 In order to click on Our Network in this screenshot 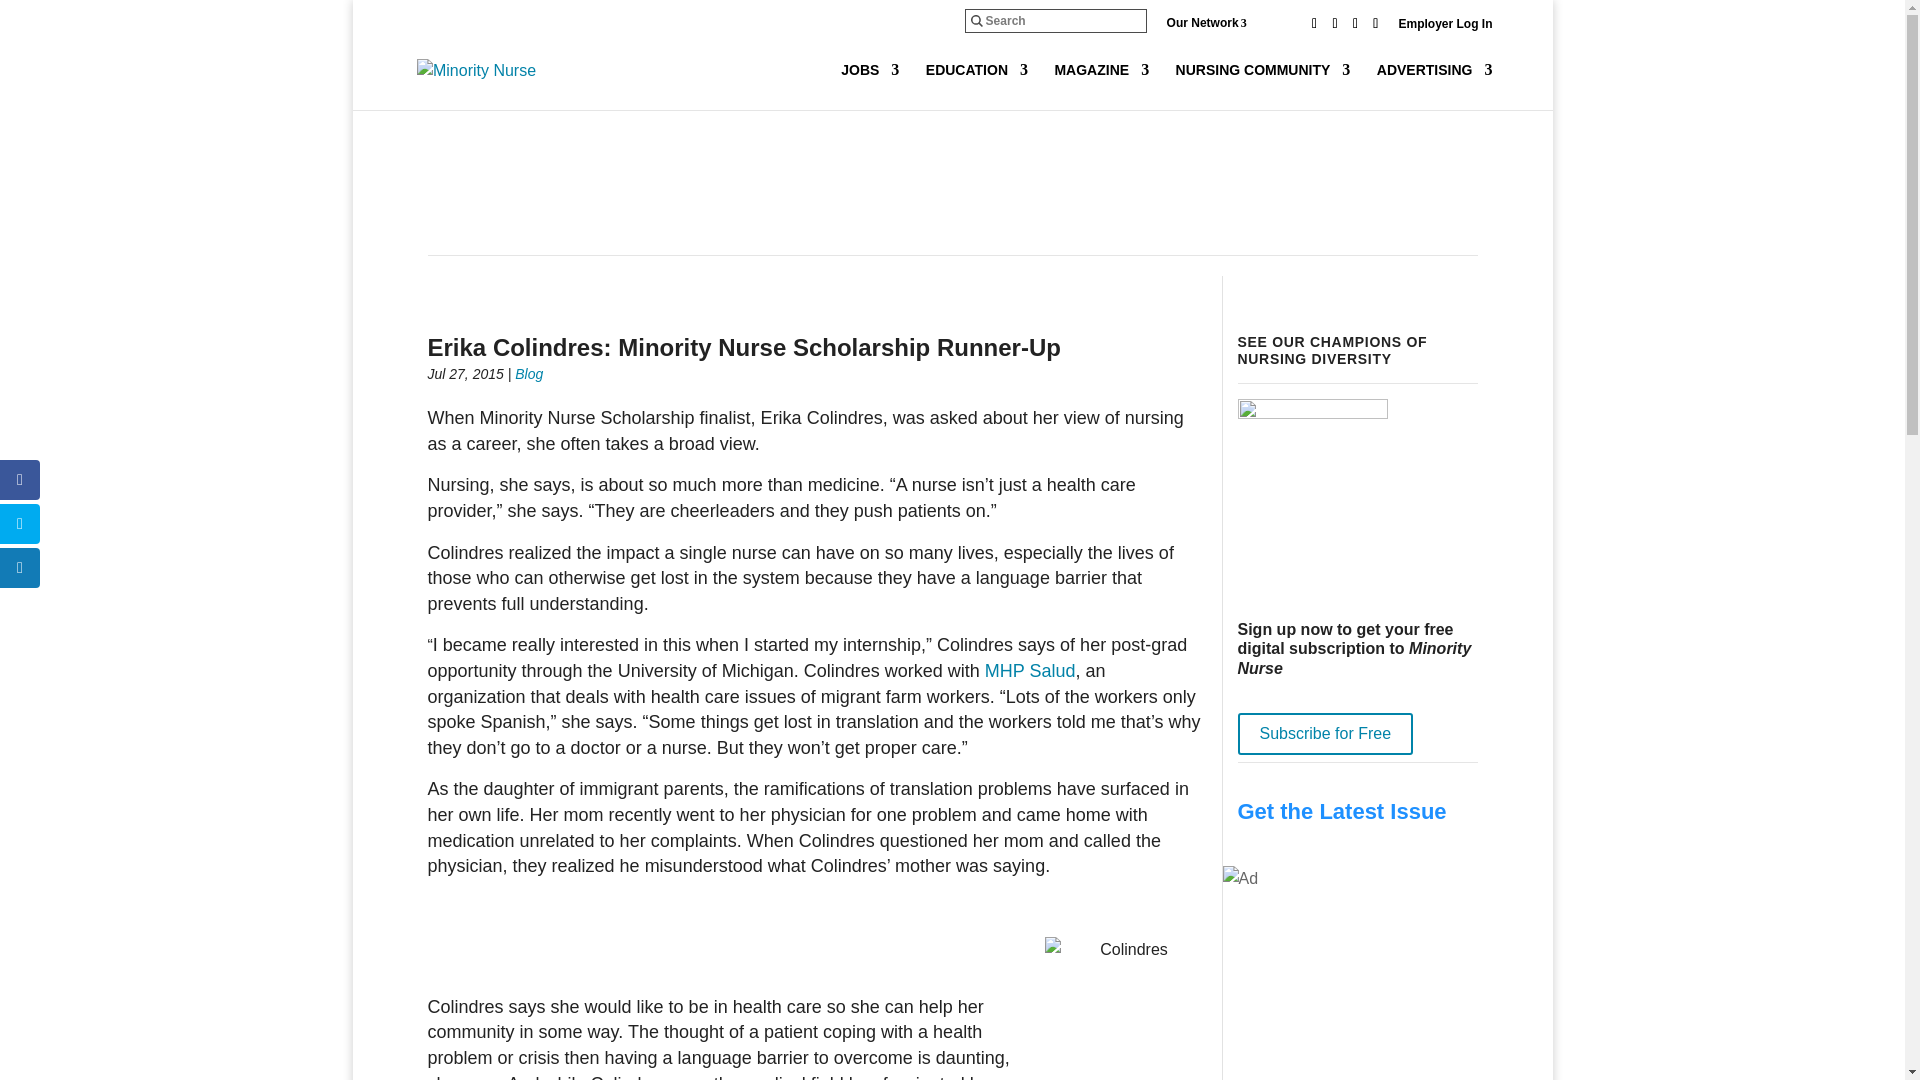, I will do `click(1222, 22)`.